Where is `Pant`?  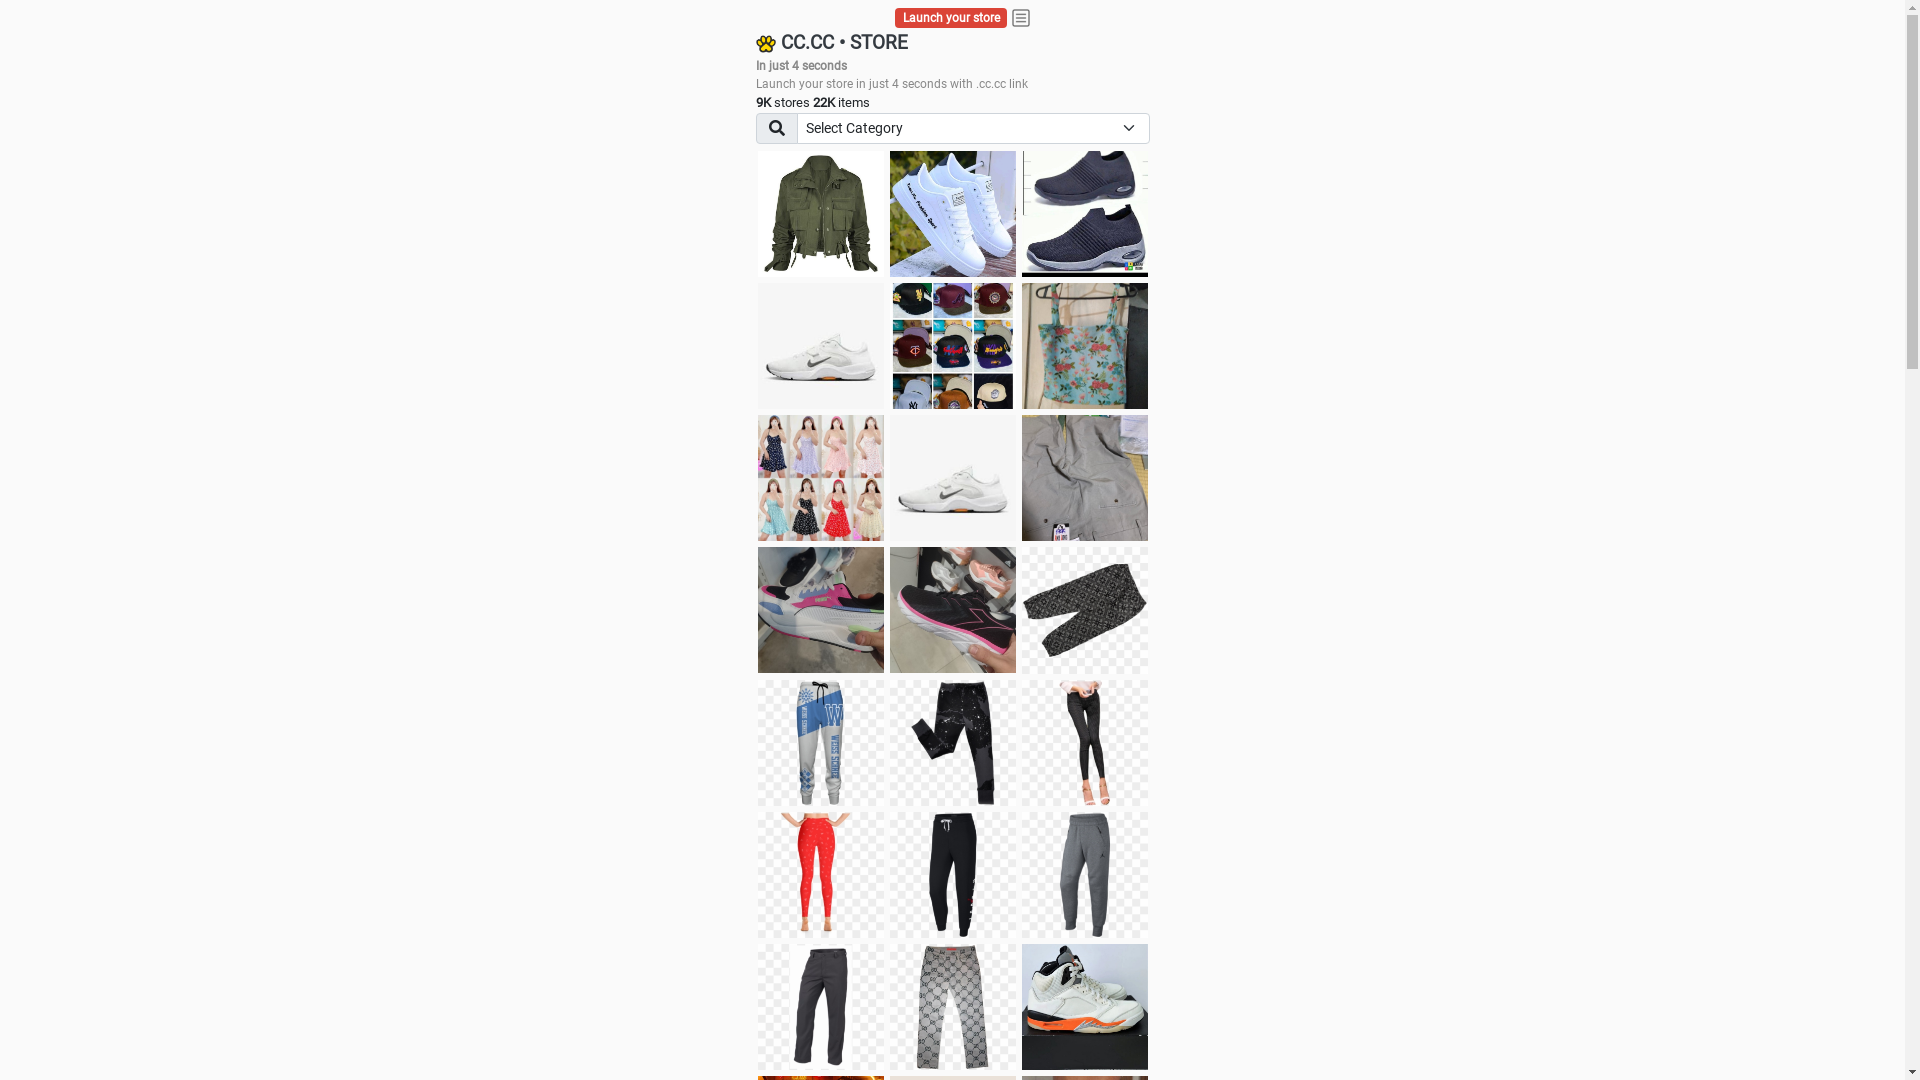
Pant is located at coordinates (821, 1007).